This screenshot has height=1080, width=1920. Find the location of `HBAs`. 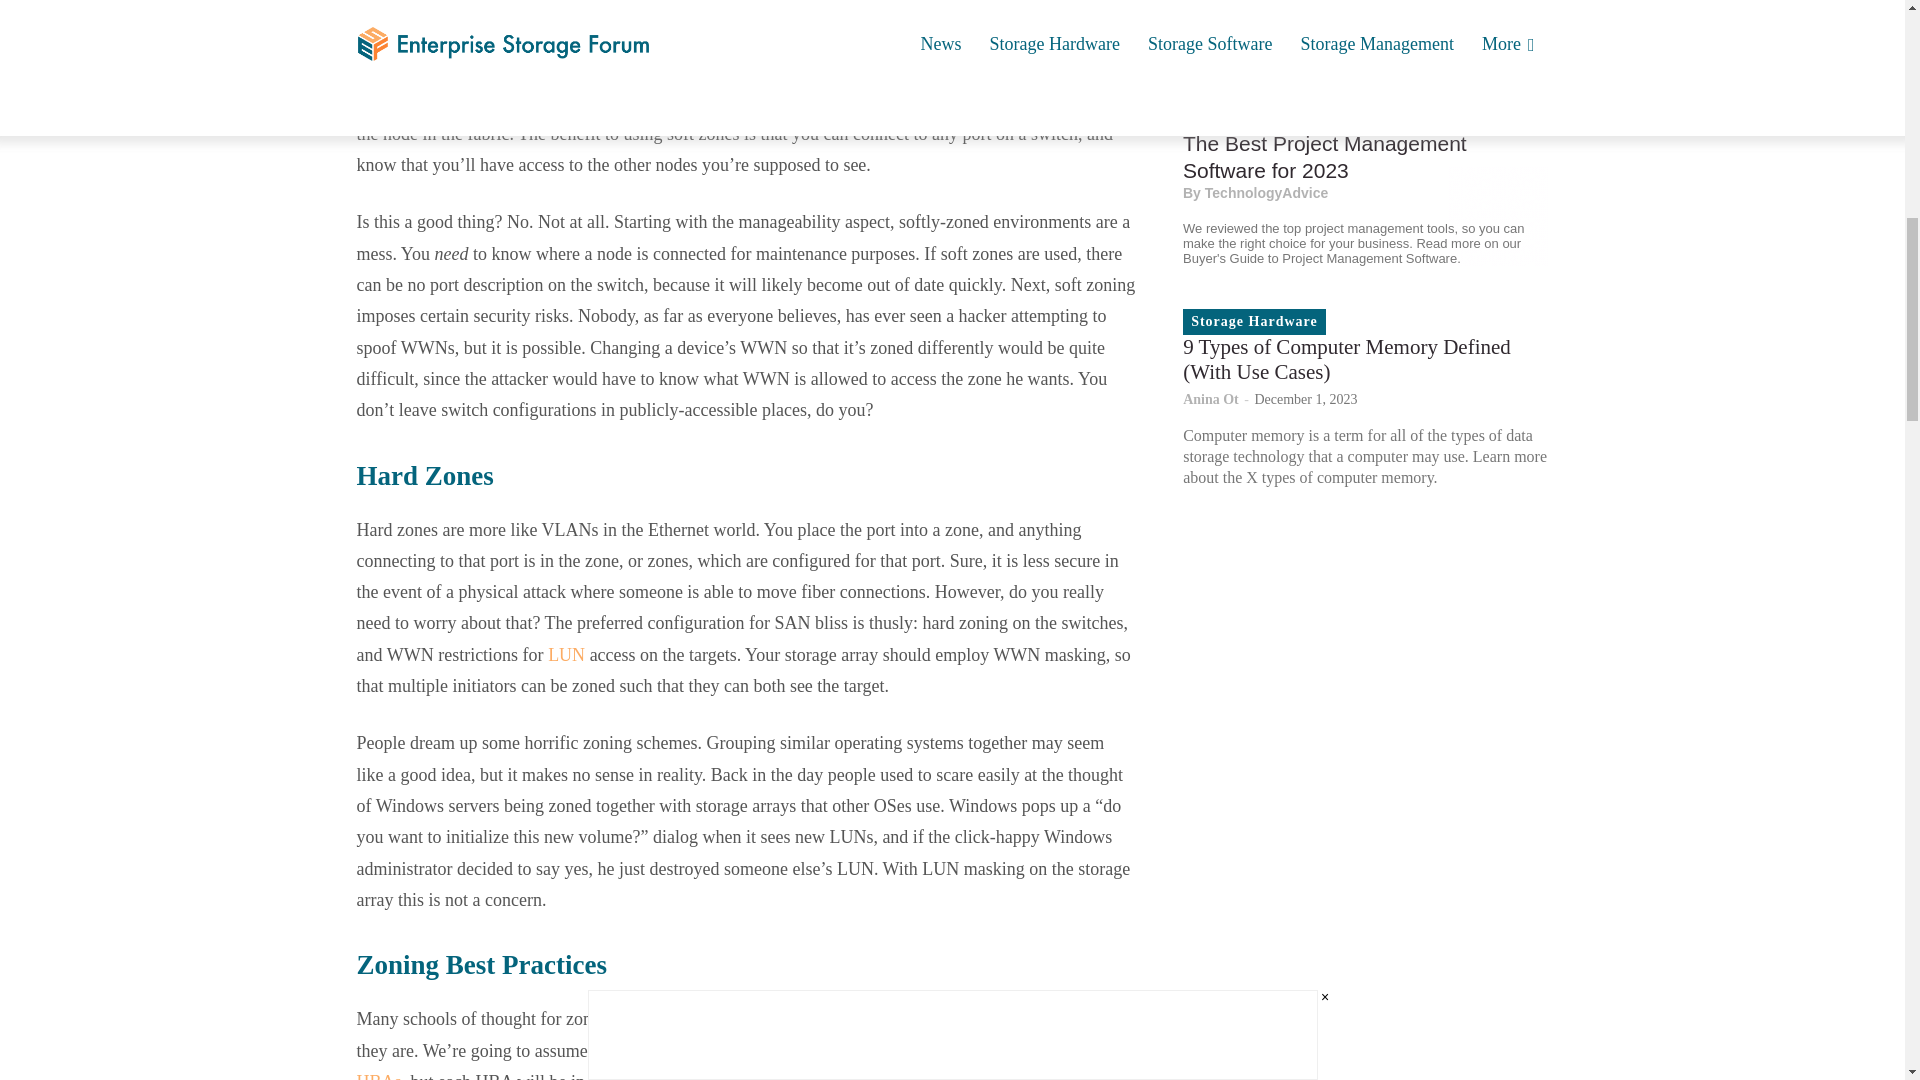

HBAs is located at coordinates (378, 1076).